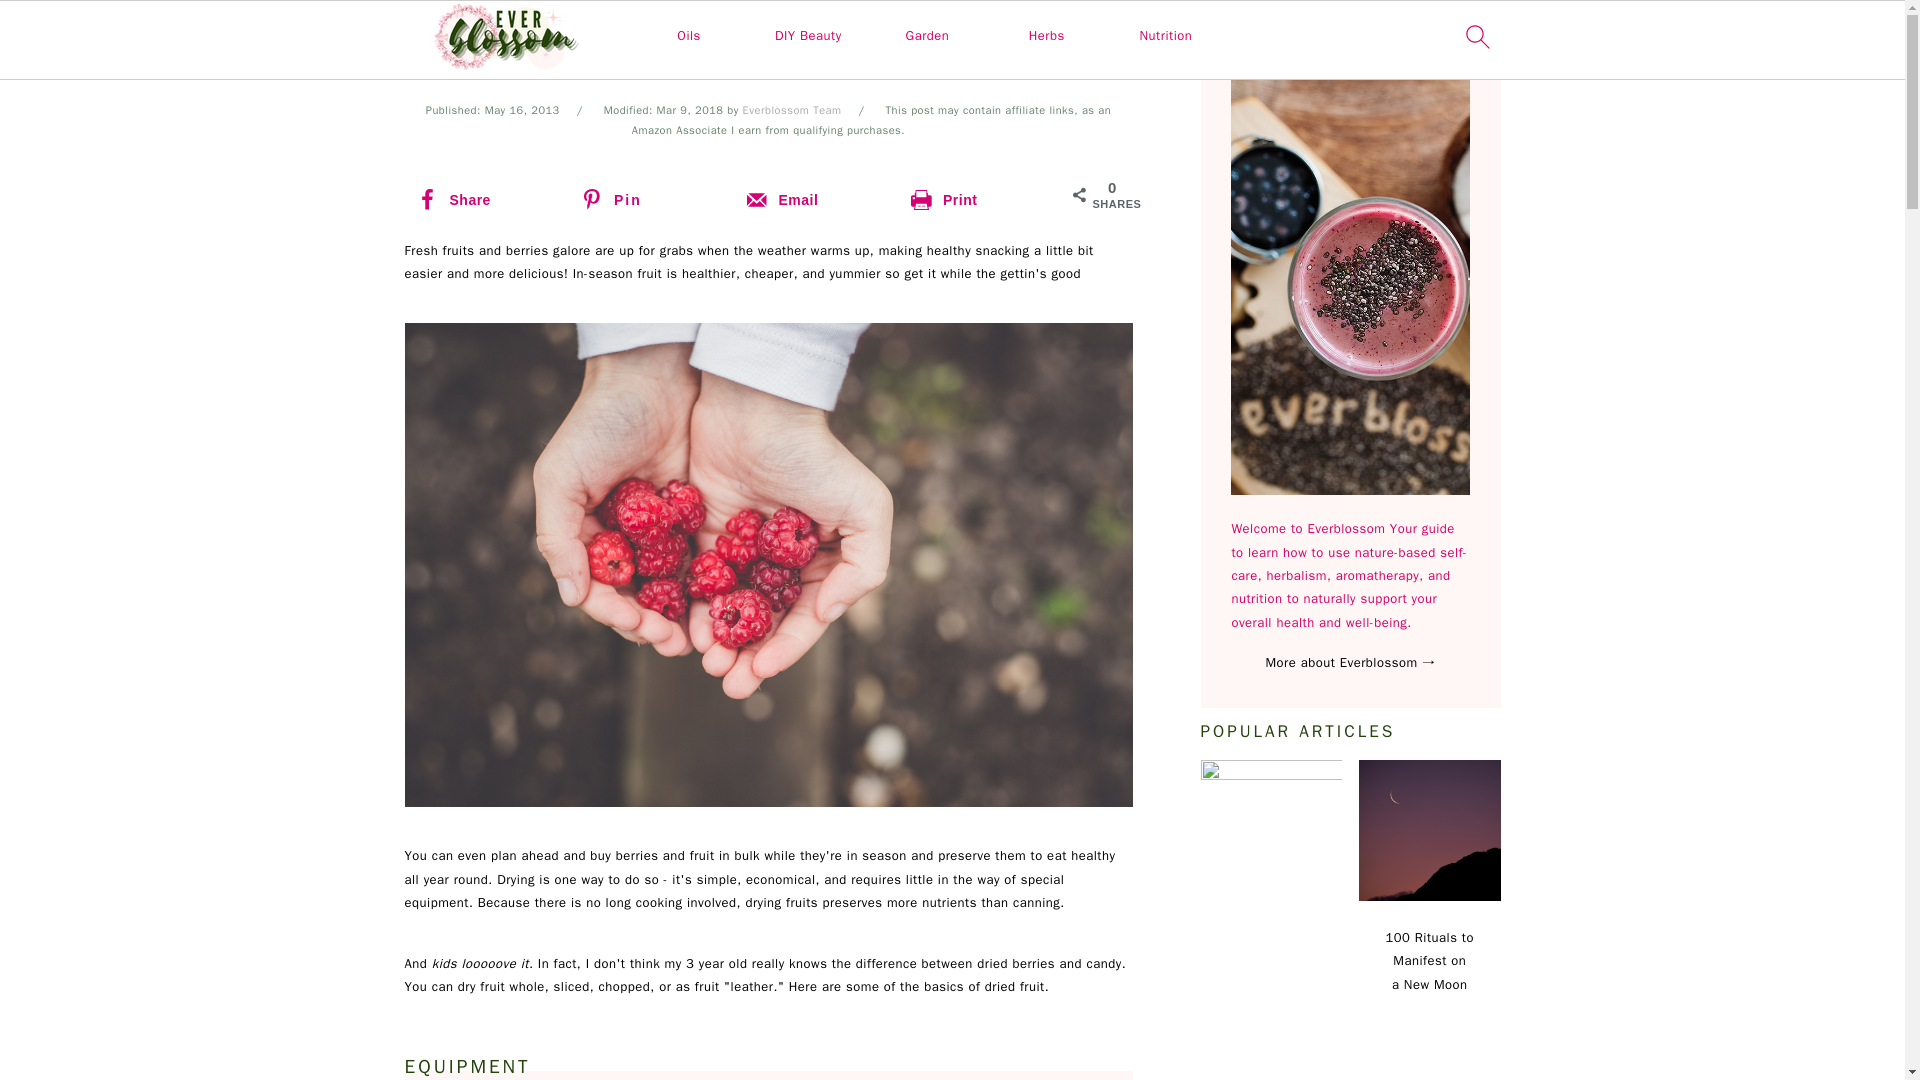 This screenshot has width=1920, height=1080. Describe the element at coordinates (1476, 40) in the screenshot. I see `search icon` at that location.